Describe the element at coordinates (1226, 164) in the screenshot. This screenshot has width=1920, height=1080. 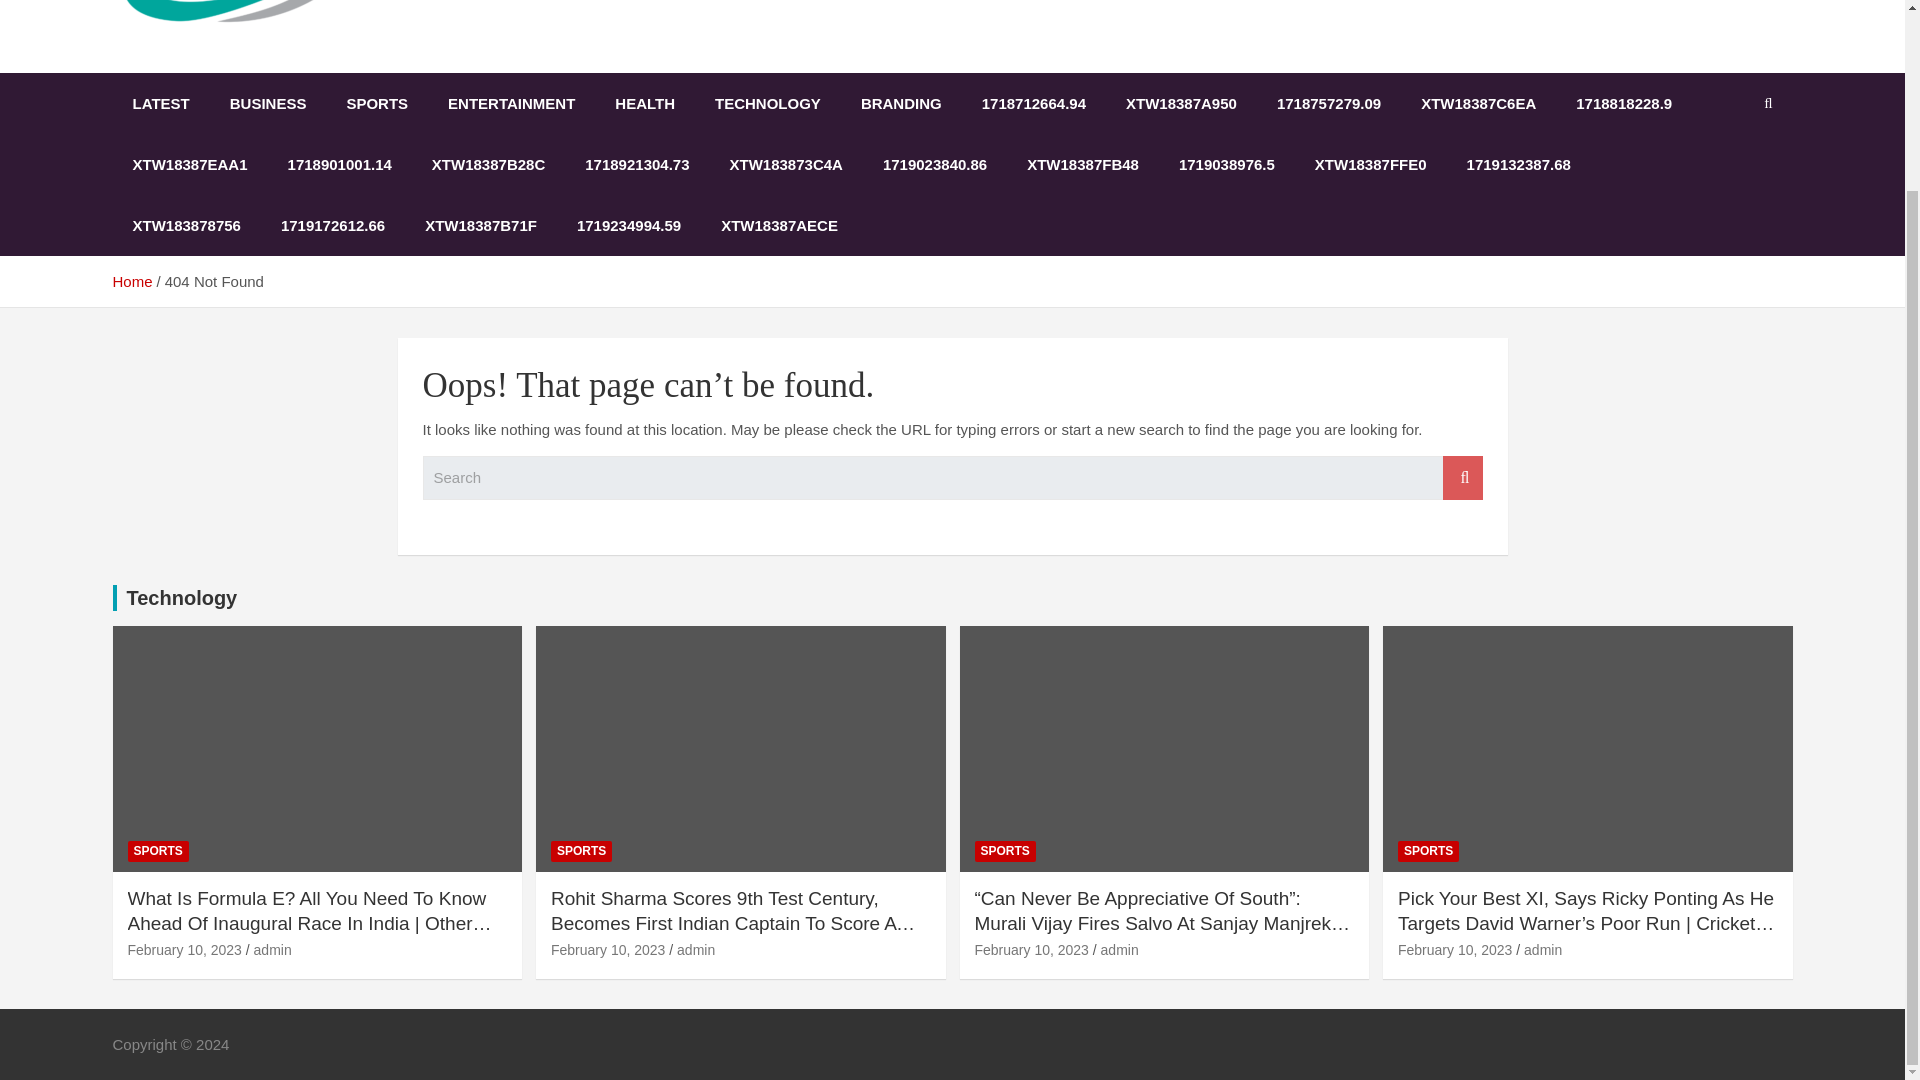
I see `1719038976.5` at that location.